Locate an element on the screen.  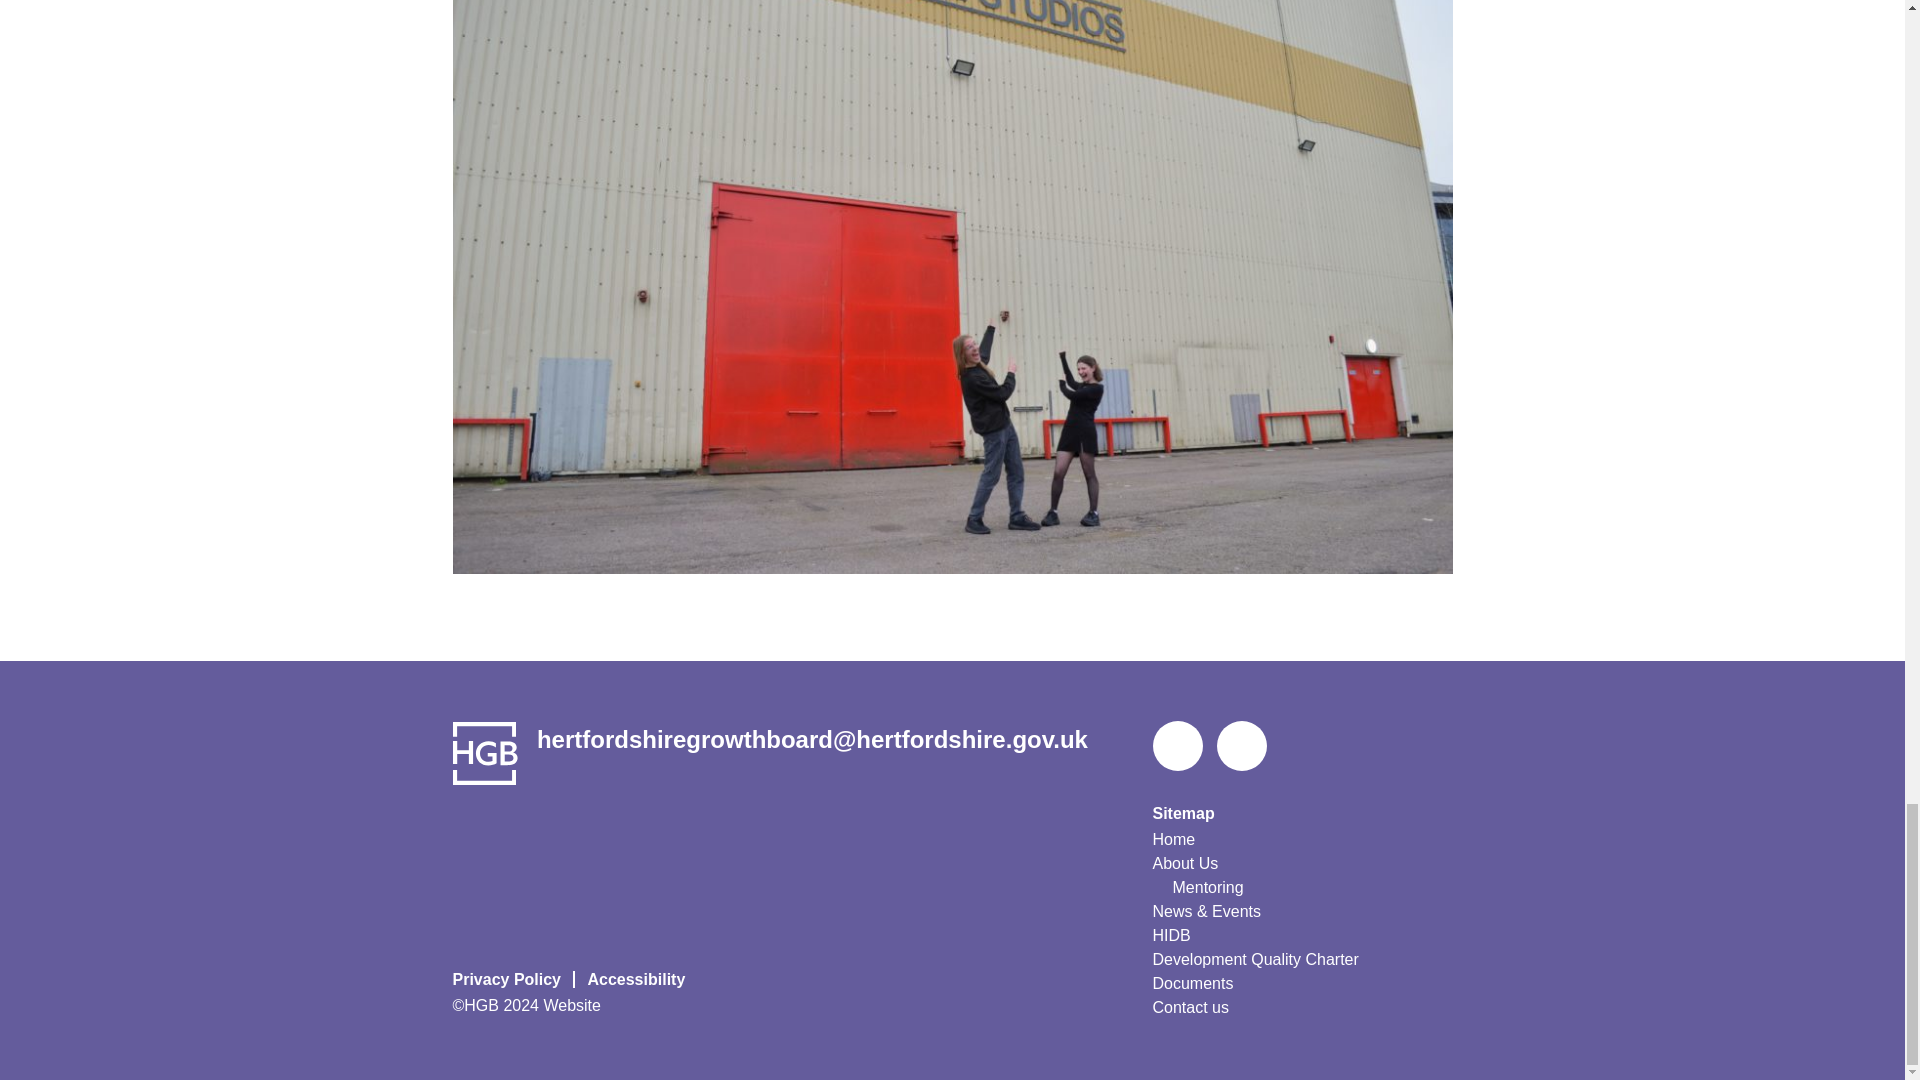
Documents is located at coordinates (1192, 984).